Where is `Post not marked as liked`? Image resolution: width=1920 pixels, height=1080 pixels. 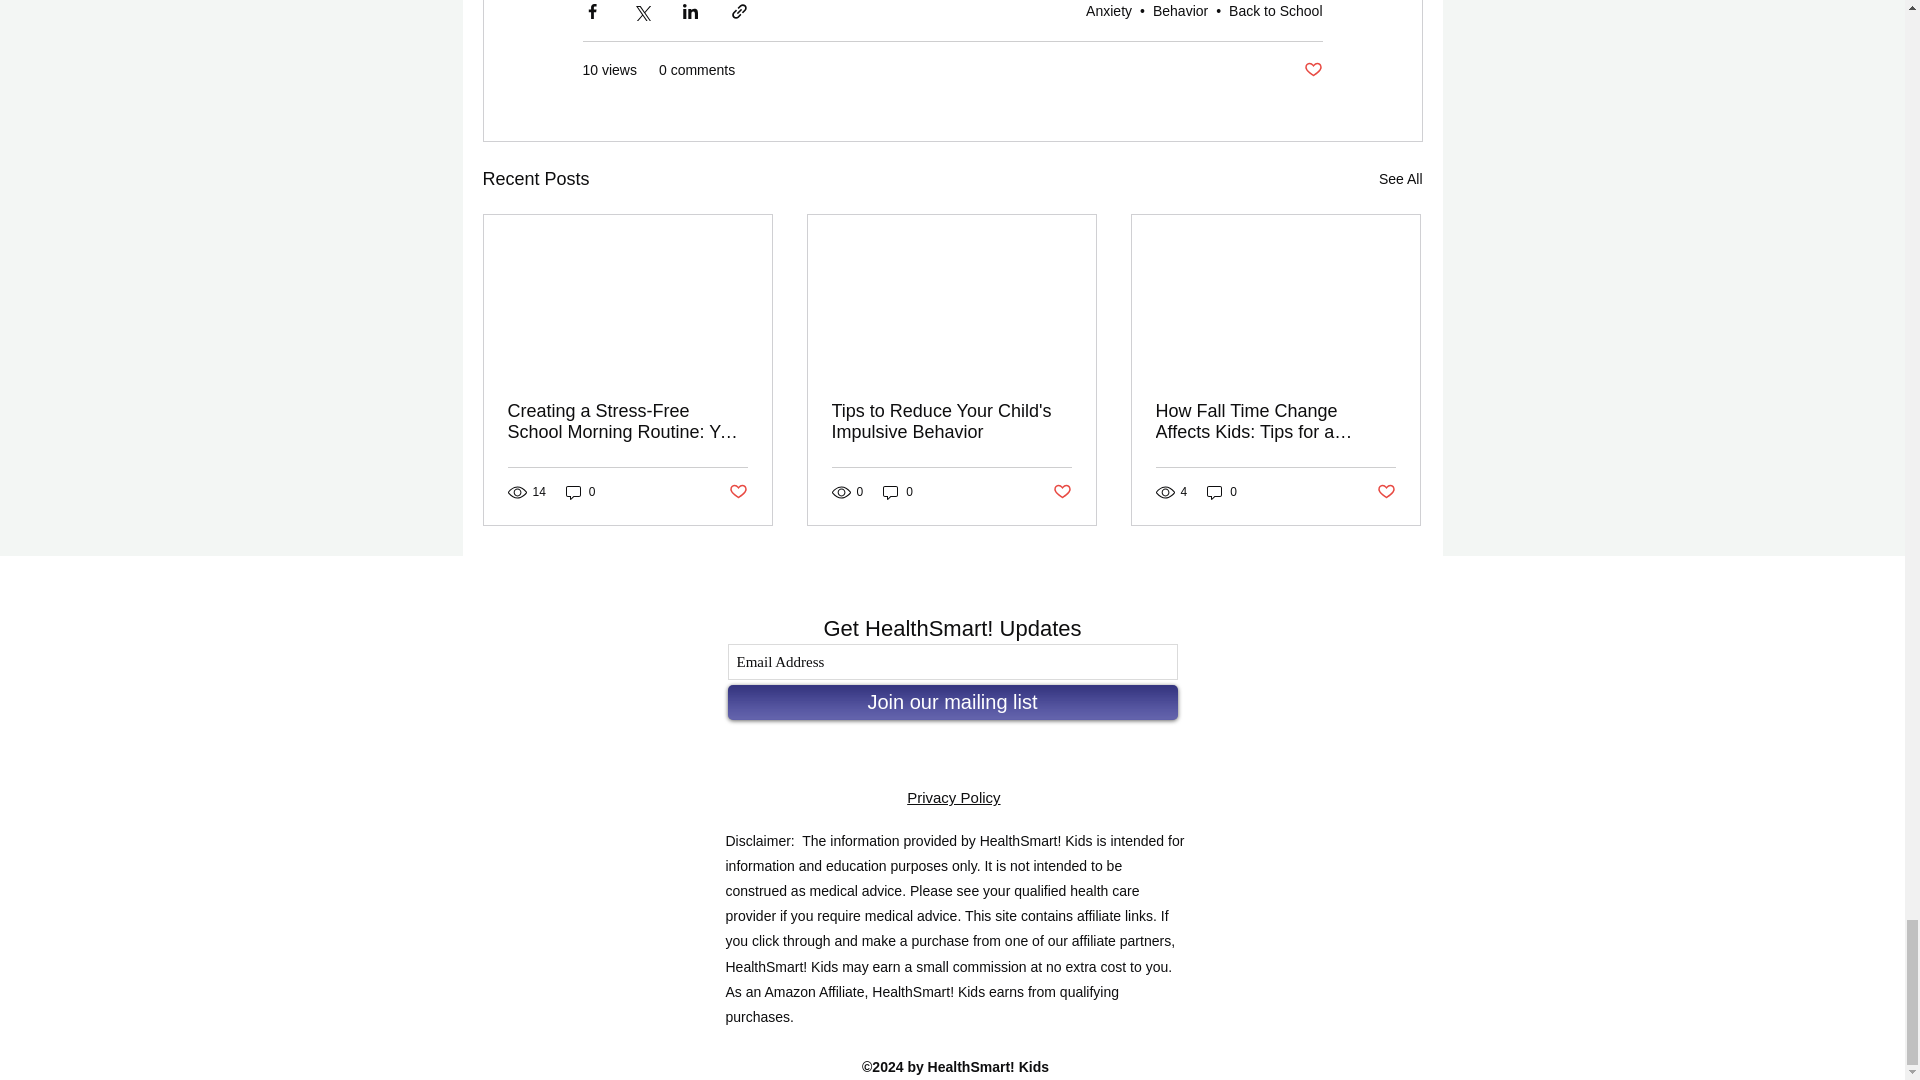
Post not marked as liked is located at coordinates (736, 492).